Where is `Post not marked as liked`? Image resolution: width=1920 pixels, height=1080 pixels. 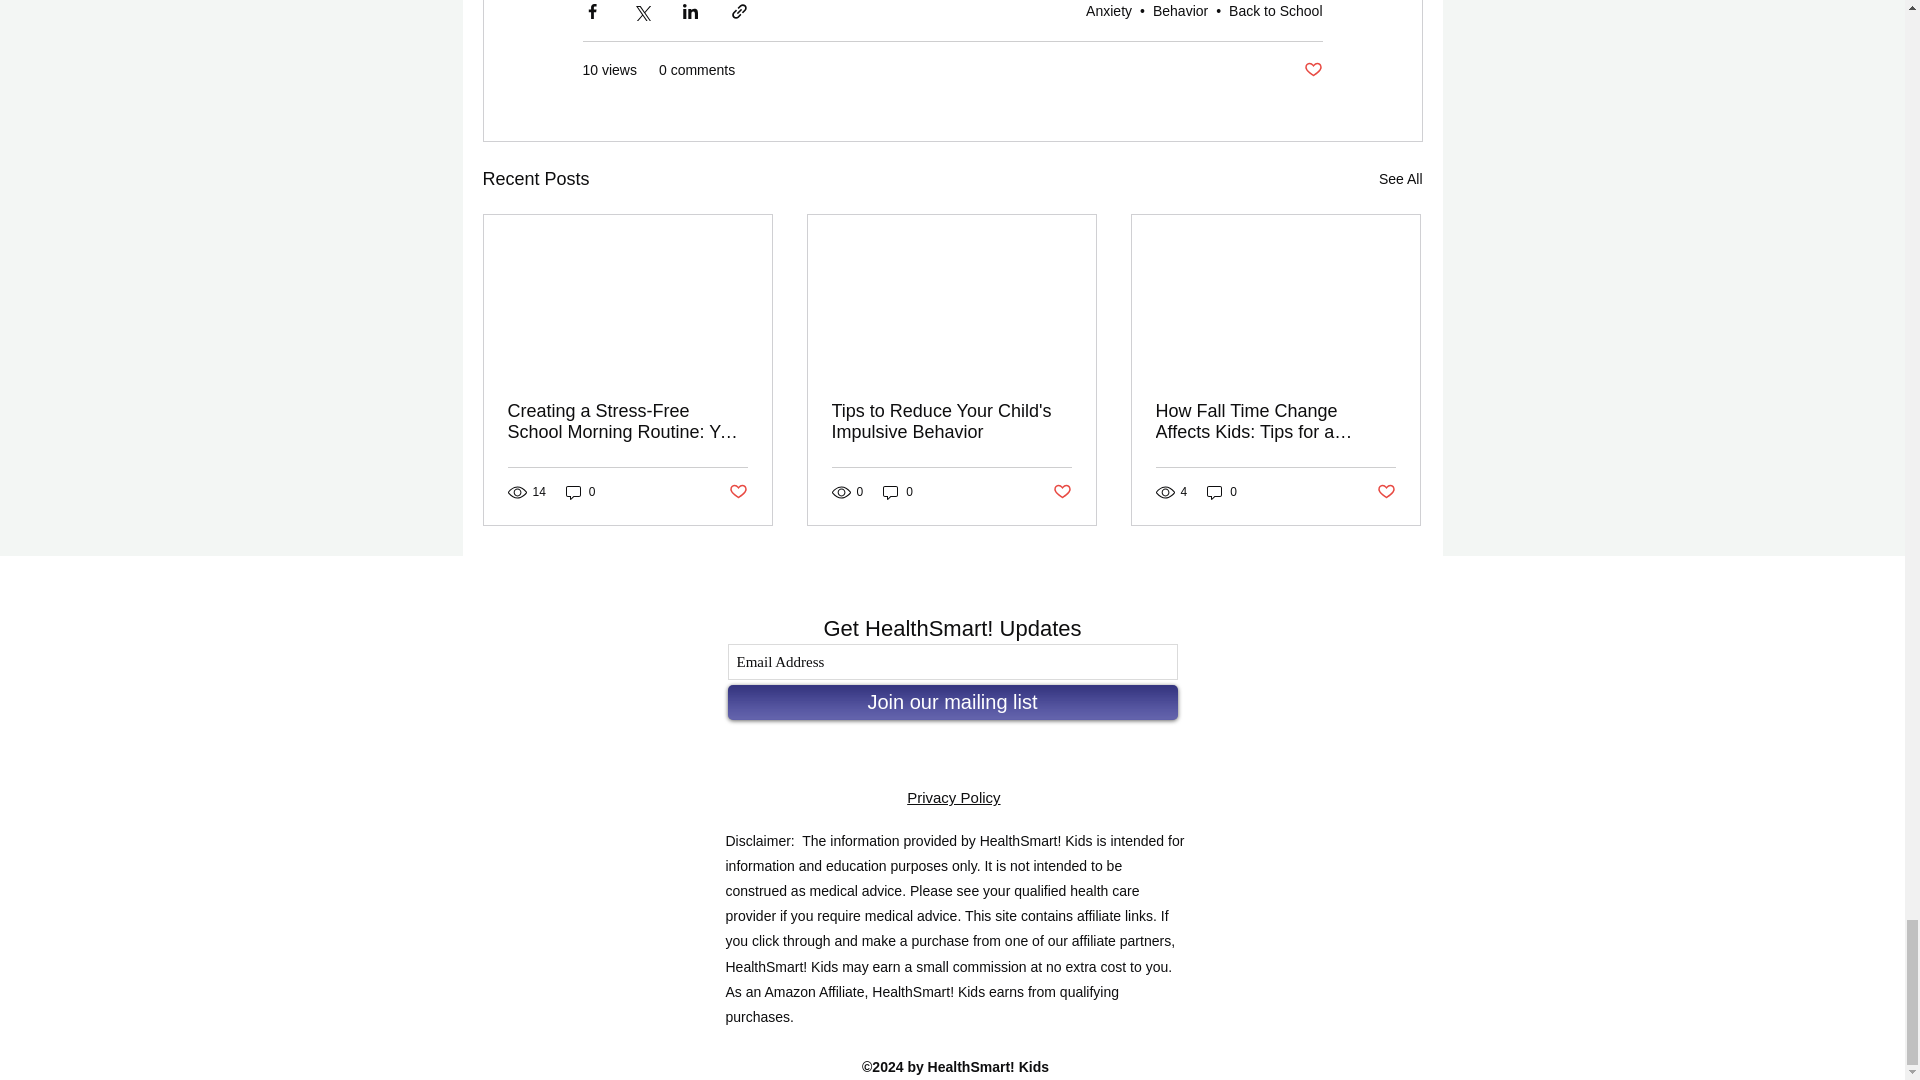
Post not marked as liked is located at coordinates (736, 492).